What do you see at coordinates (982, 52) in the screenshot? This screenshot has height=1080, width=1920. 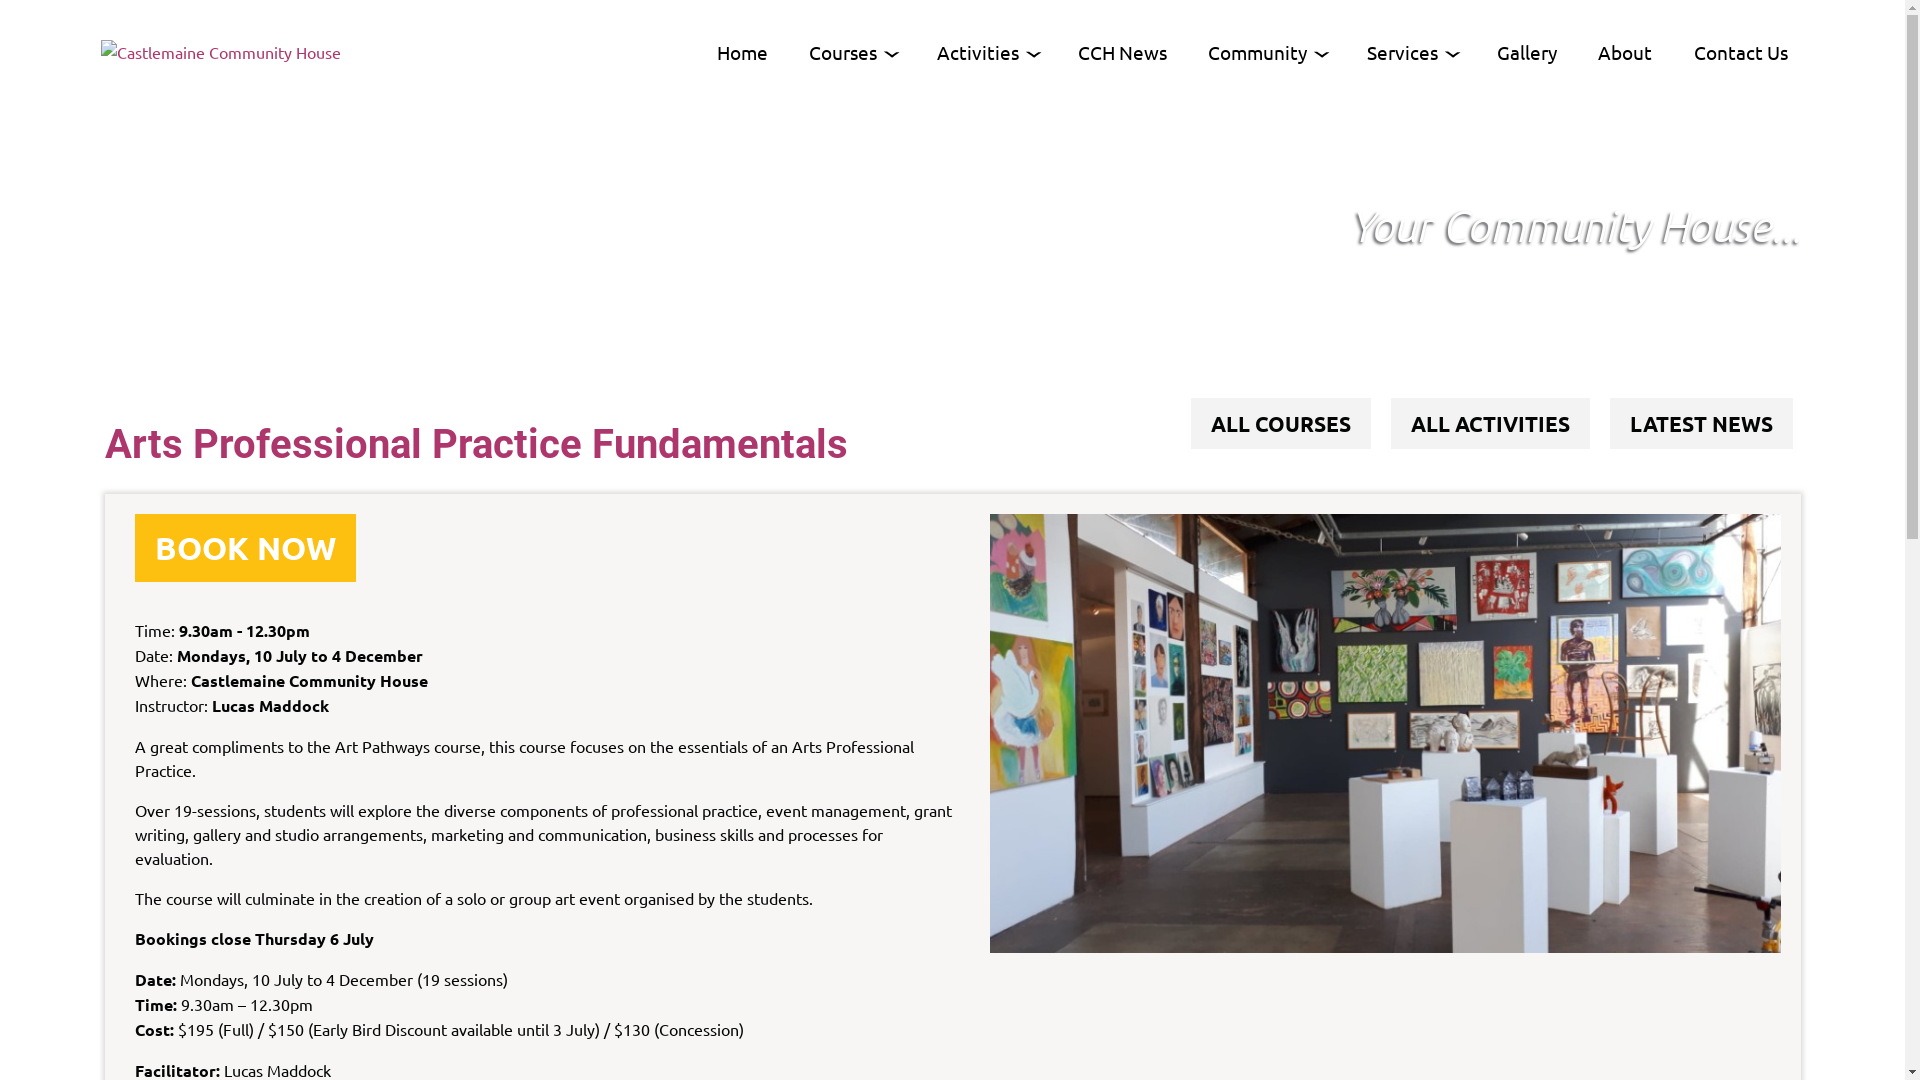 I see `Activities` at bounding box center [982, 52].